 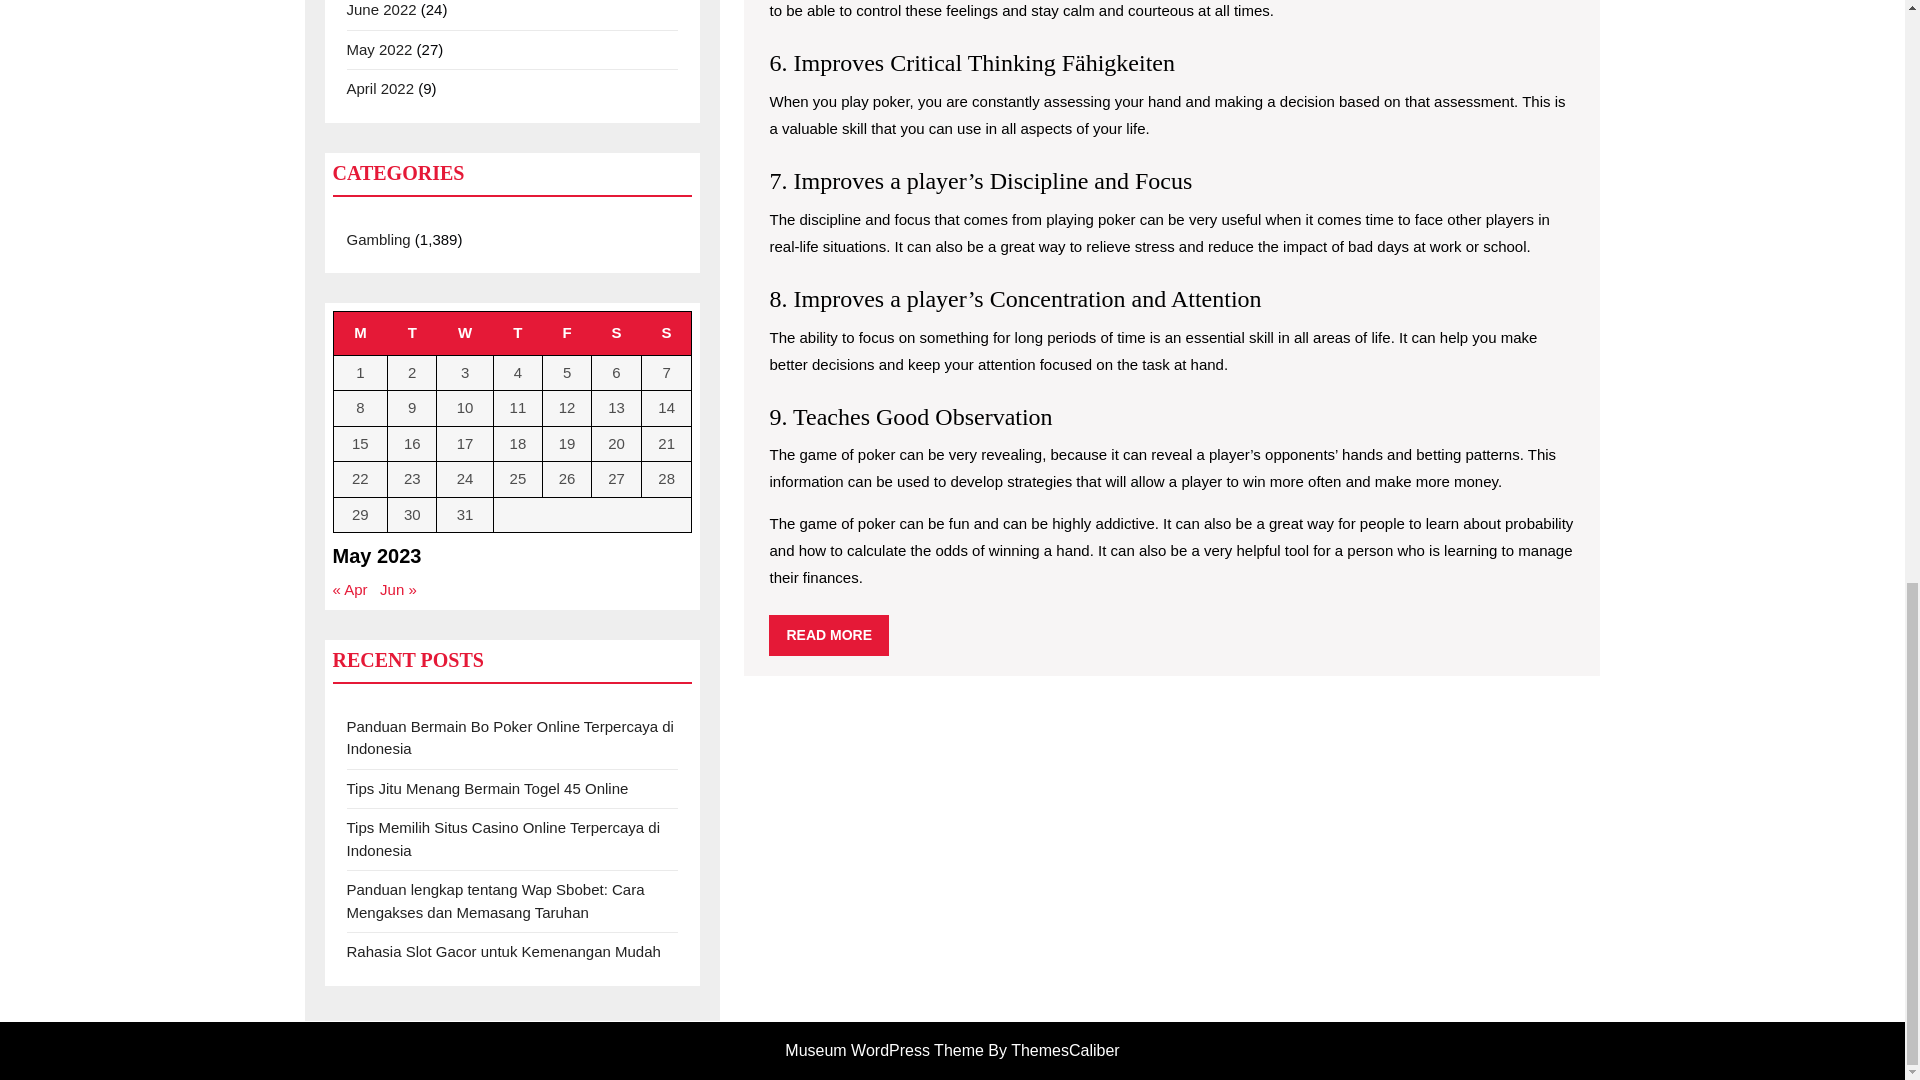 I want to click on May 2022, so click(x=378, y=50).